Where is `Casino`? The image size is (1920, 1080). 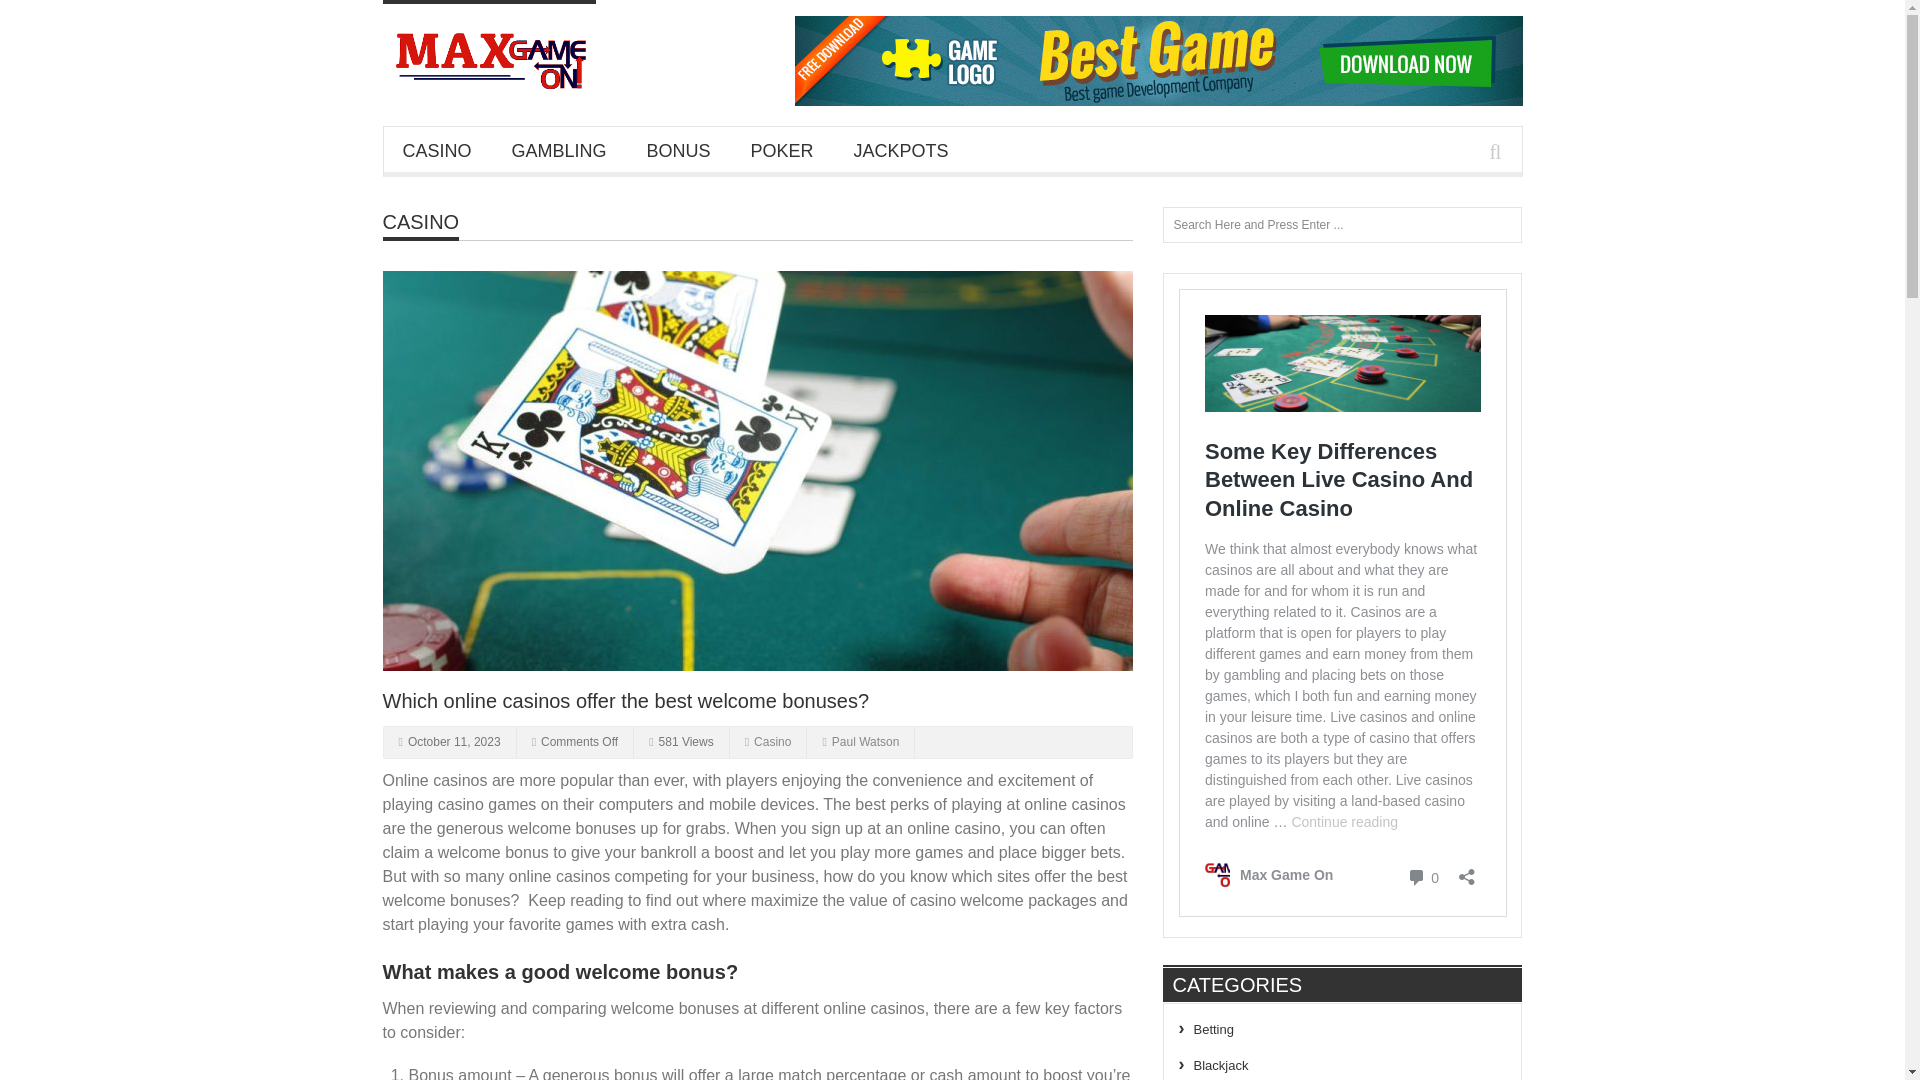 Casino is located at coordinates (420, 222).